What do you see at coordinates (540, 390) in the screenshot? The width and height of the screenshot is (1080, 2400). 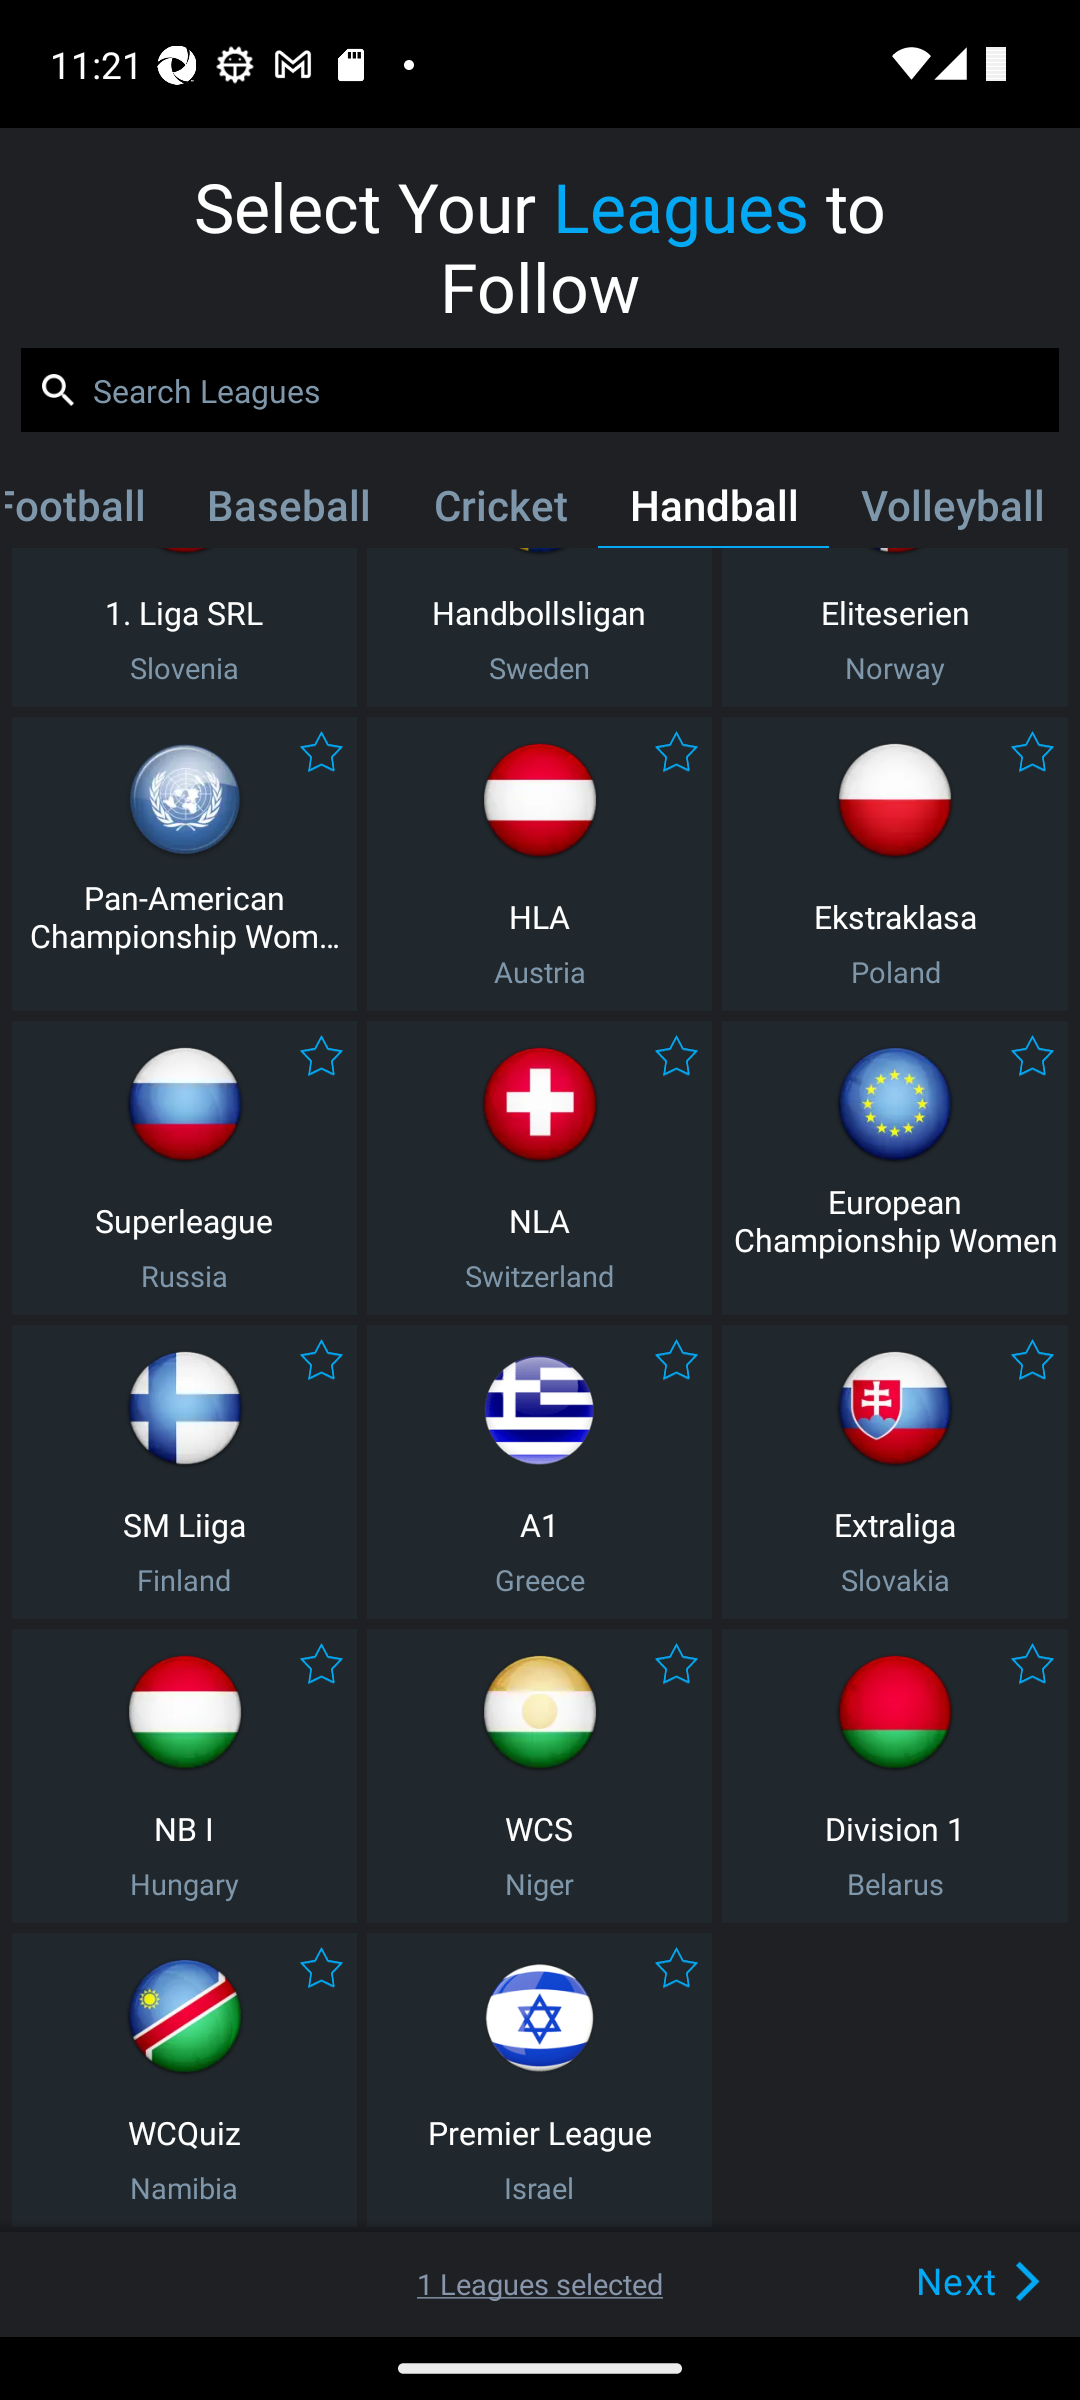 I see `Search Leagues` at bounding box center [540, 390].